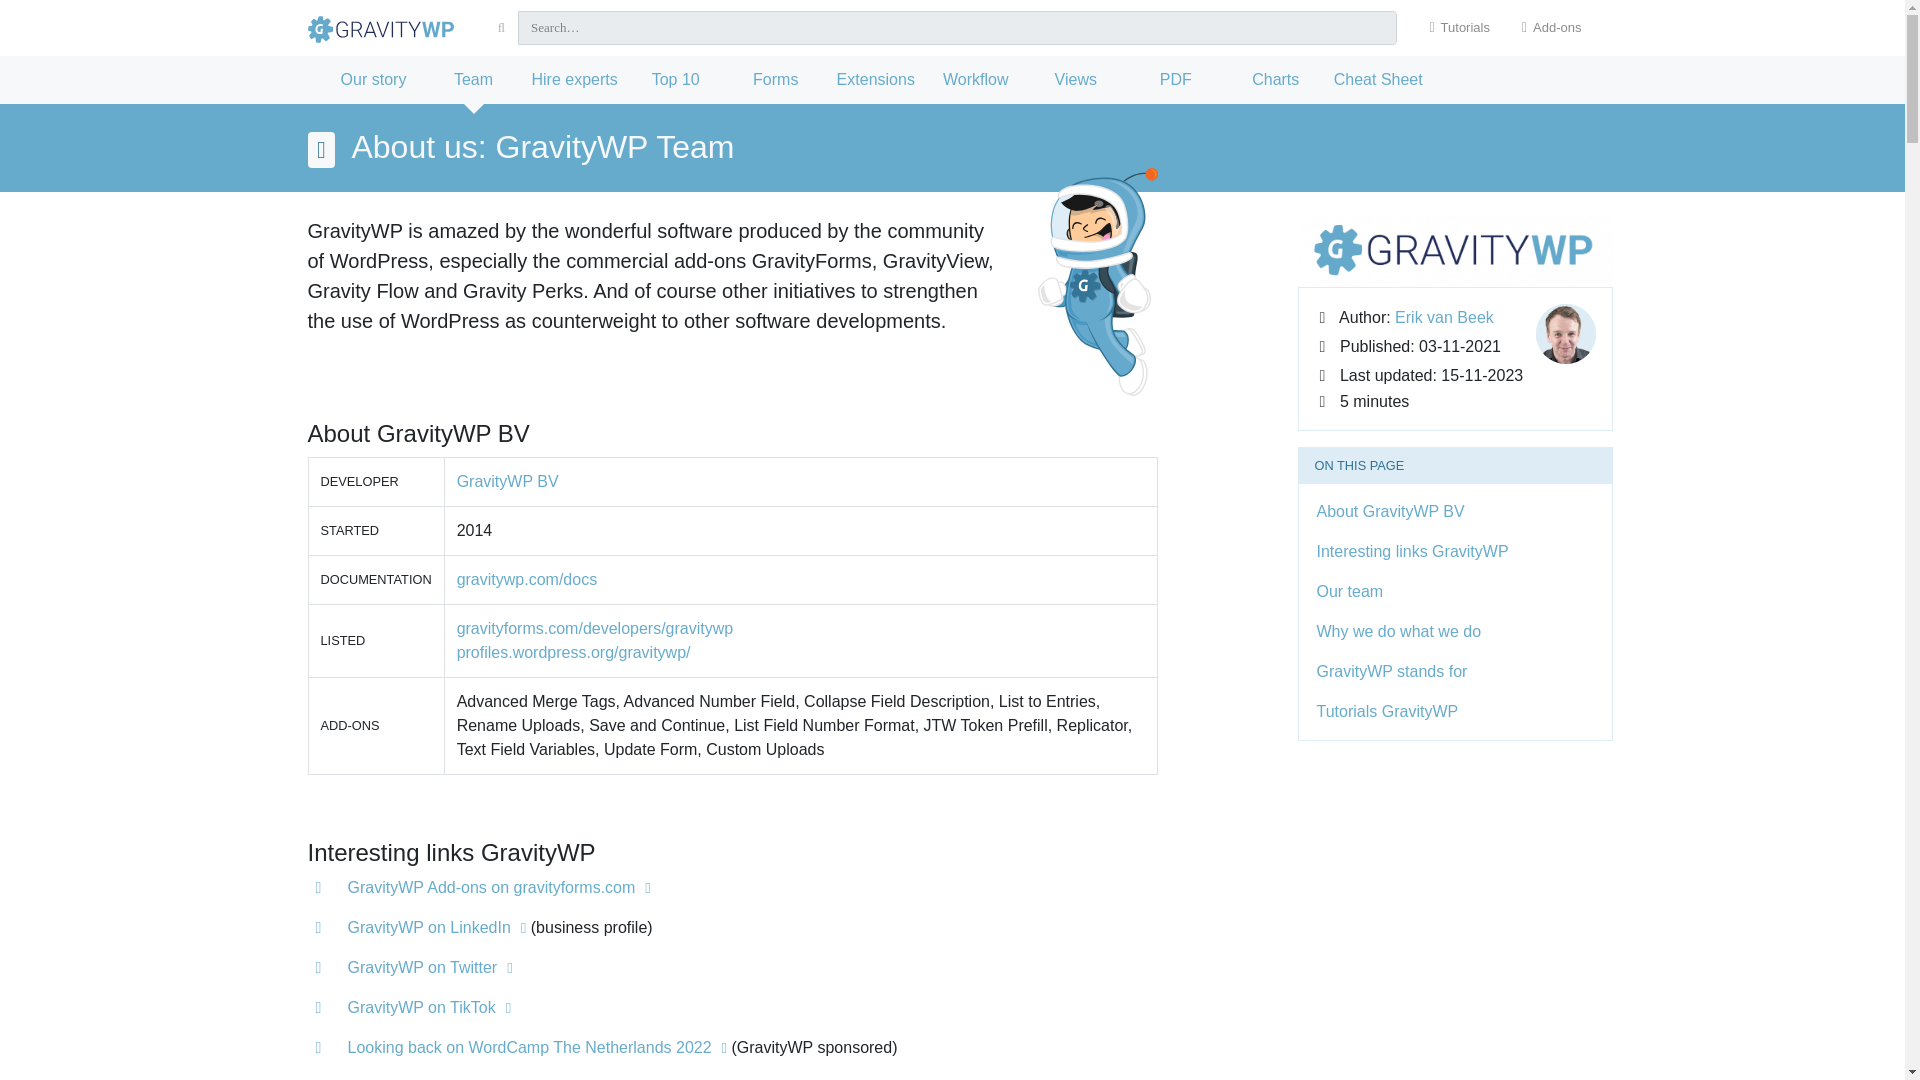  Describe the element at coordinates (498, 888) in the screenshot. I see `GravityWP Add-ons on gravityforms.com` at that location.